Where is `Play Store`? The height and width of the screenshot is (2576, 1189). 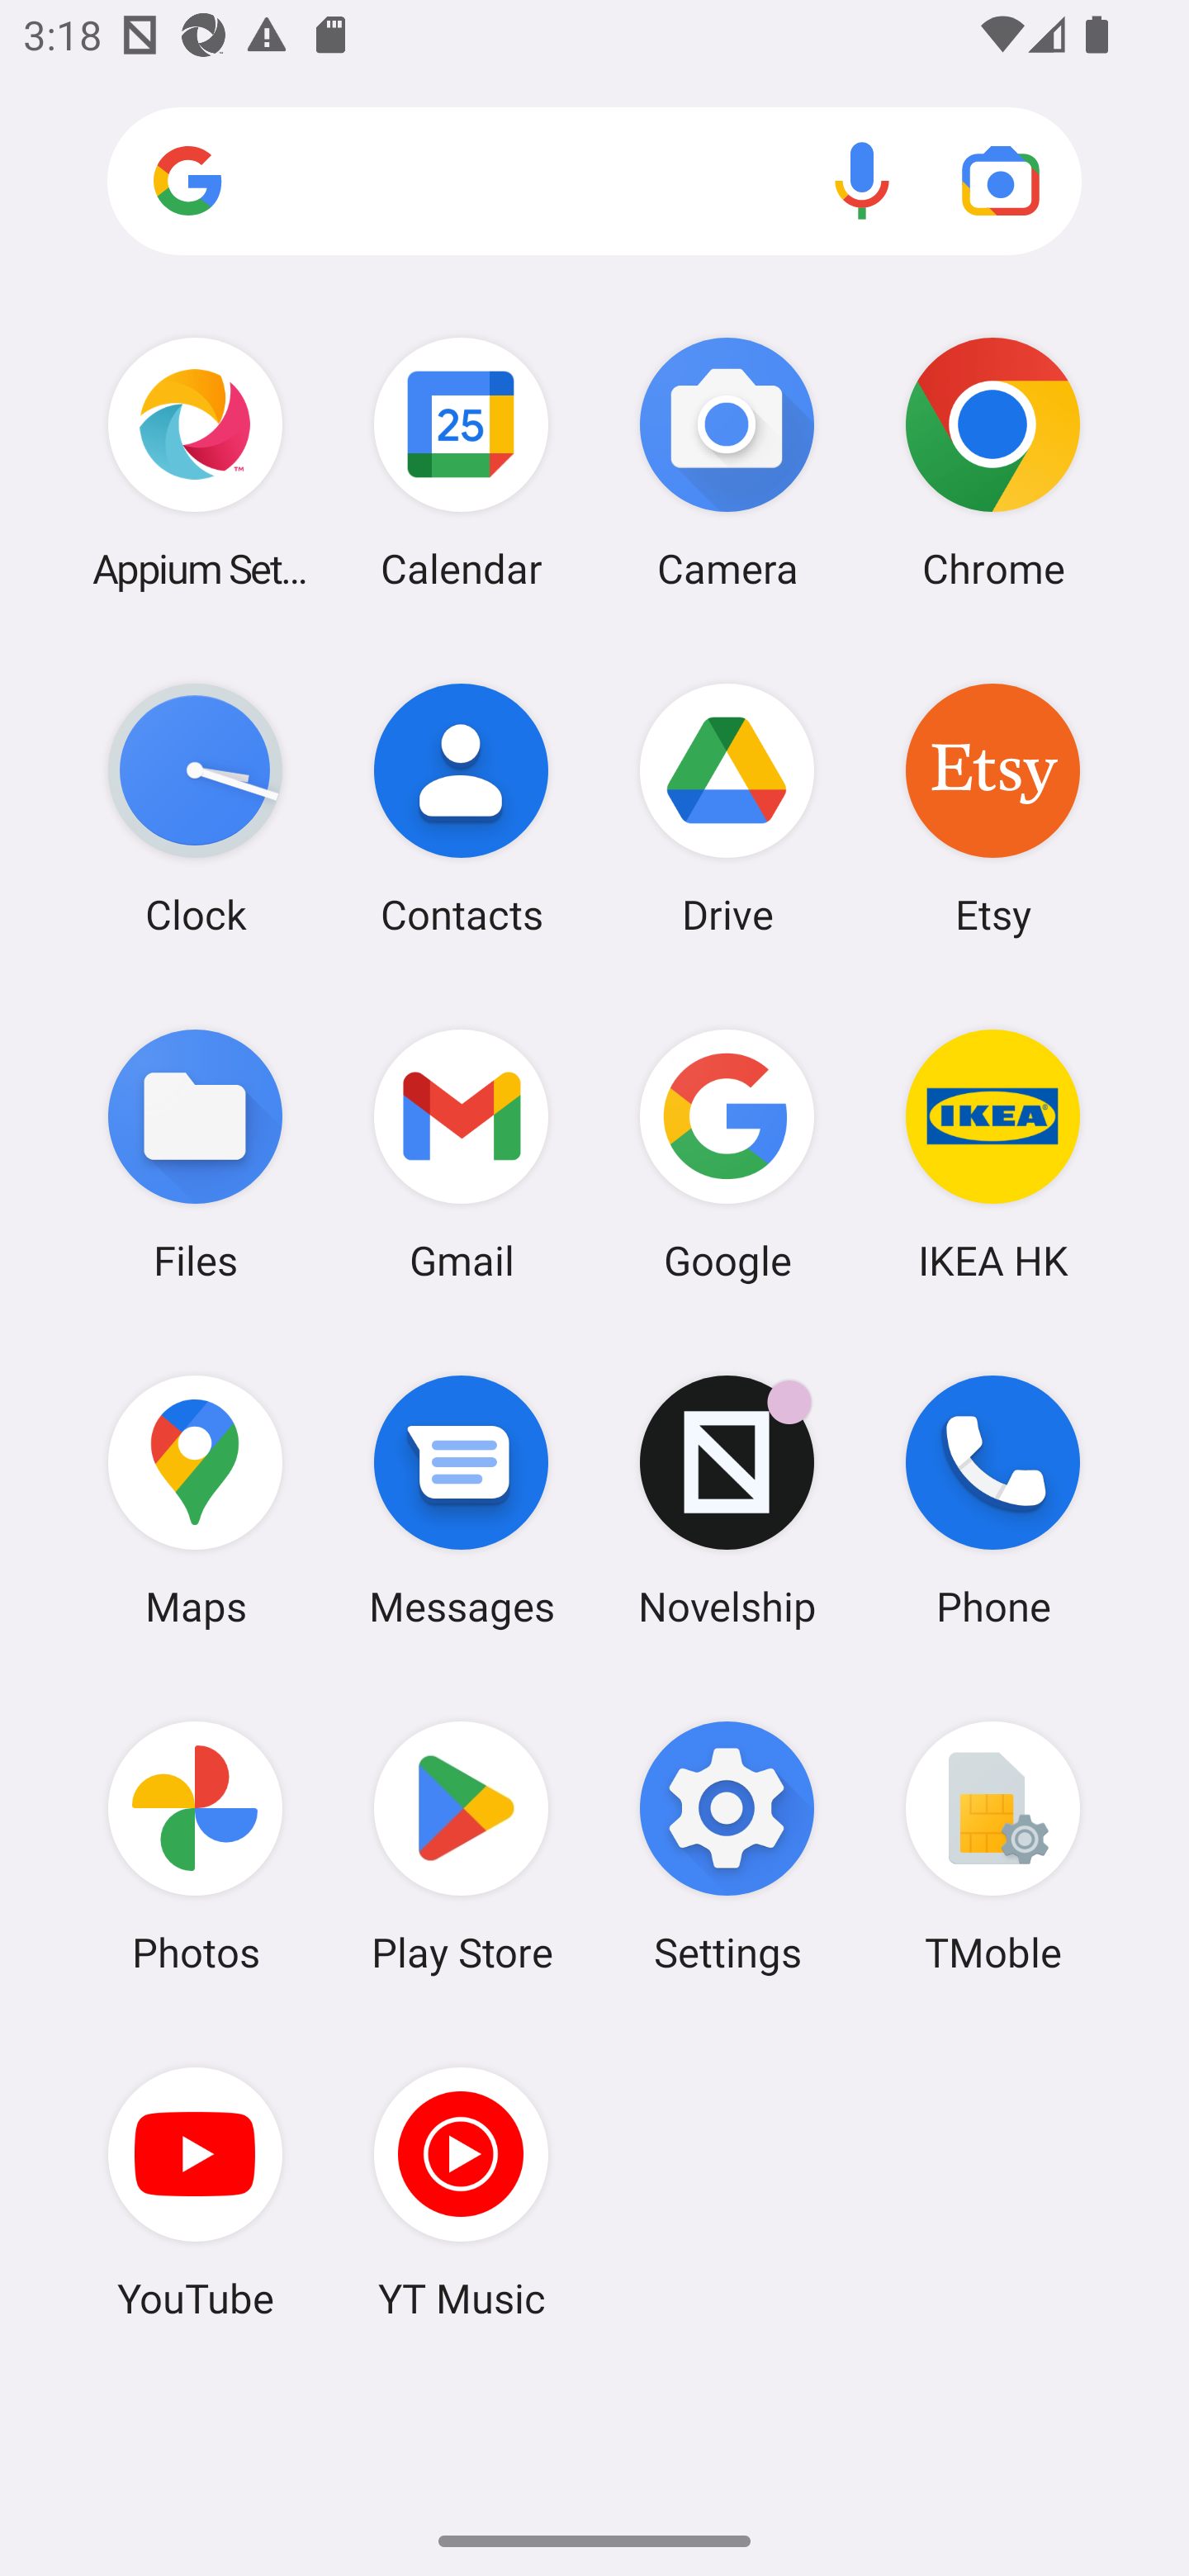 Play Store is located at coordinates (461, 1847).